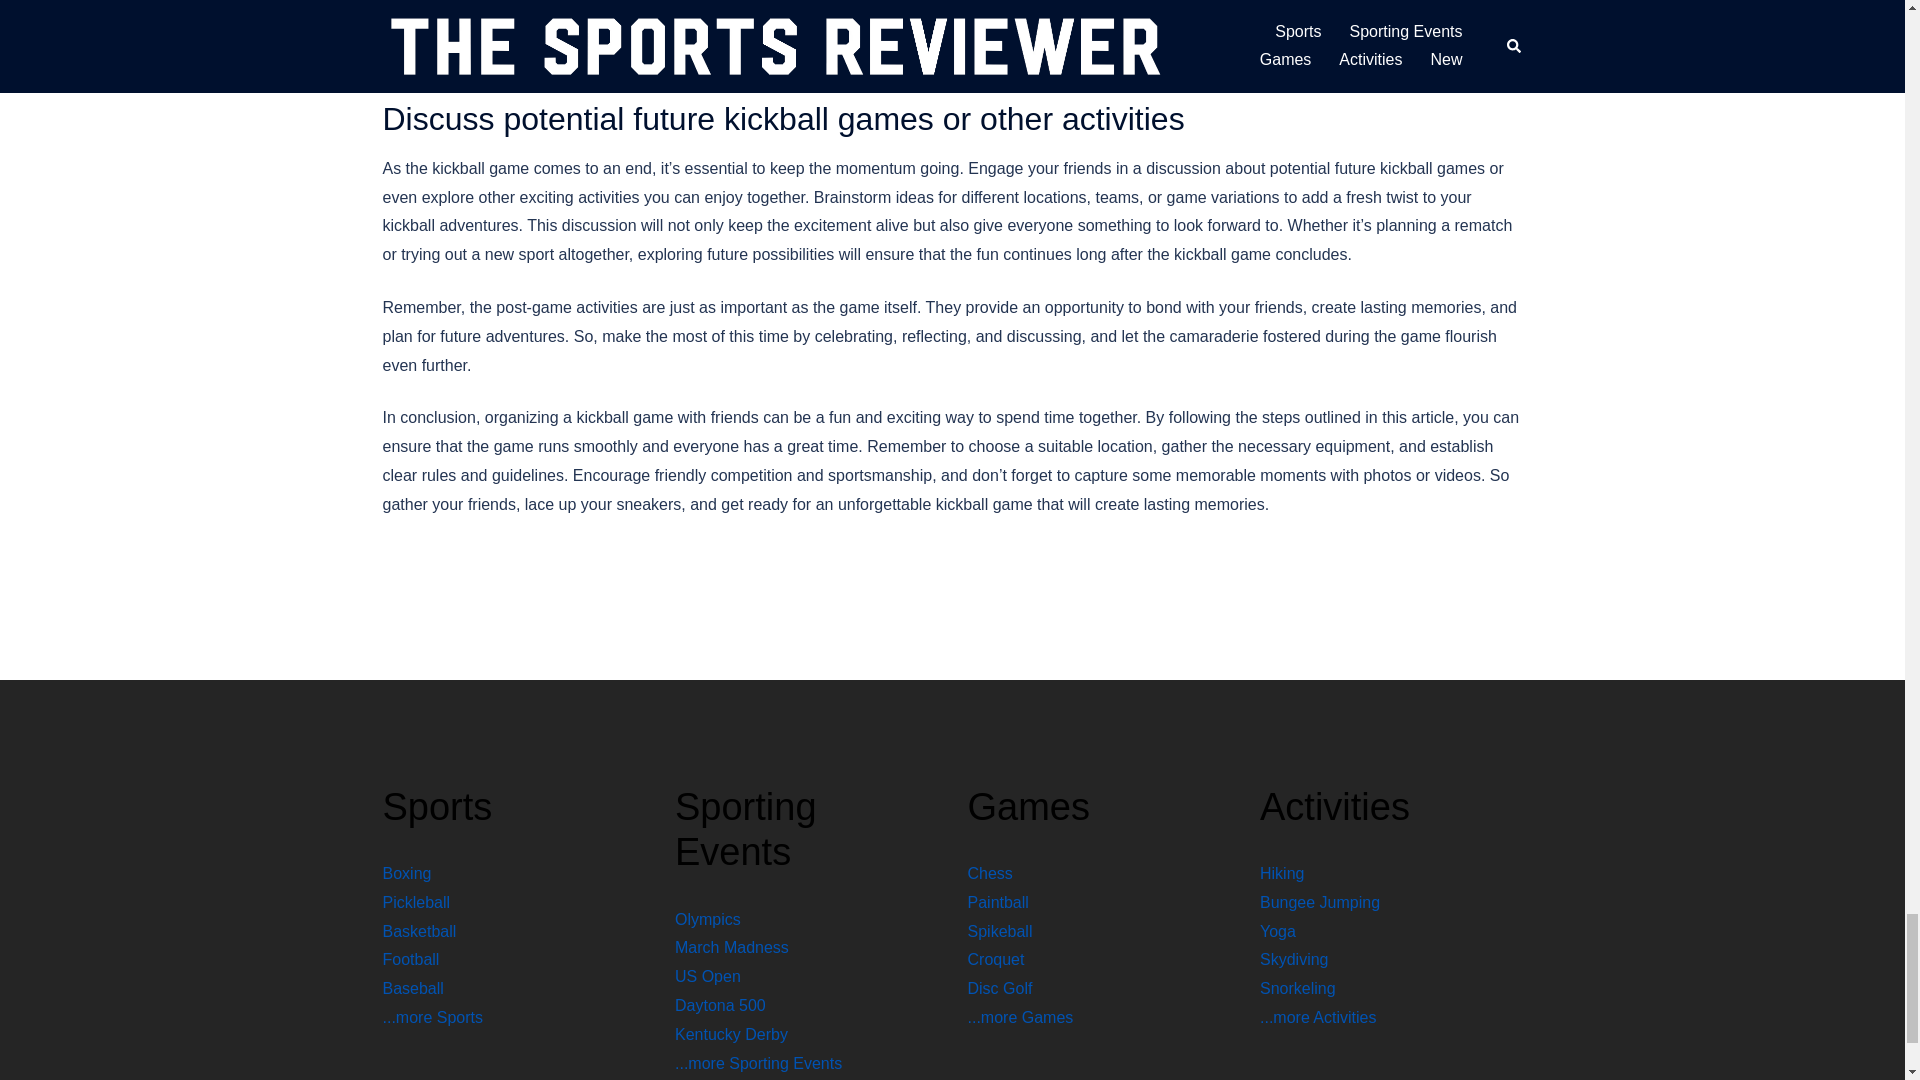 This screenshot has width=1920, height=1080. What do you see at coordinates (708, 976) in the screenshot?
I see `US Open` at bounding box center [708, 976].